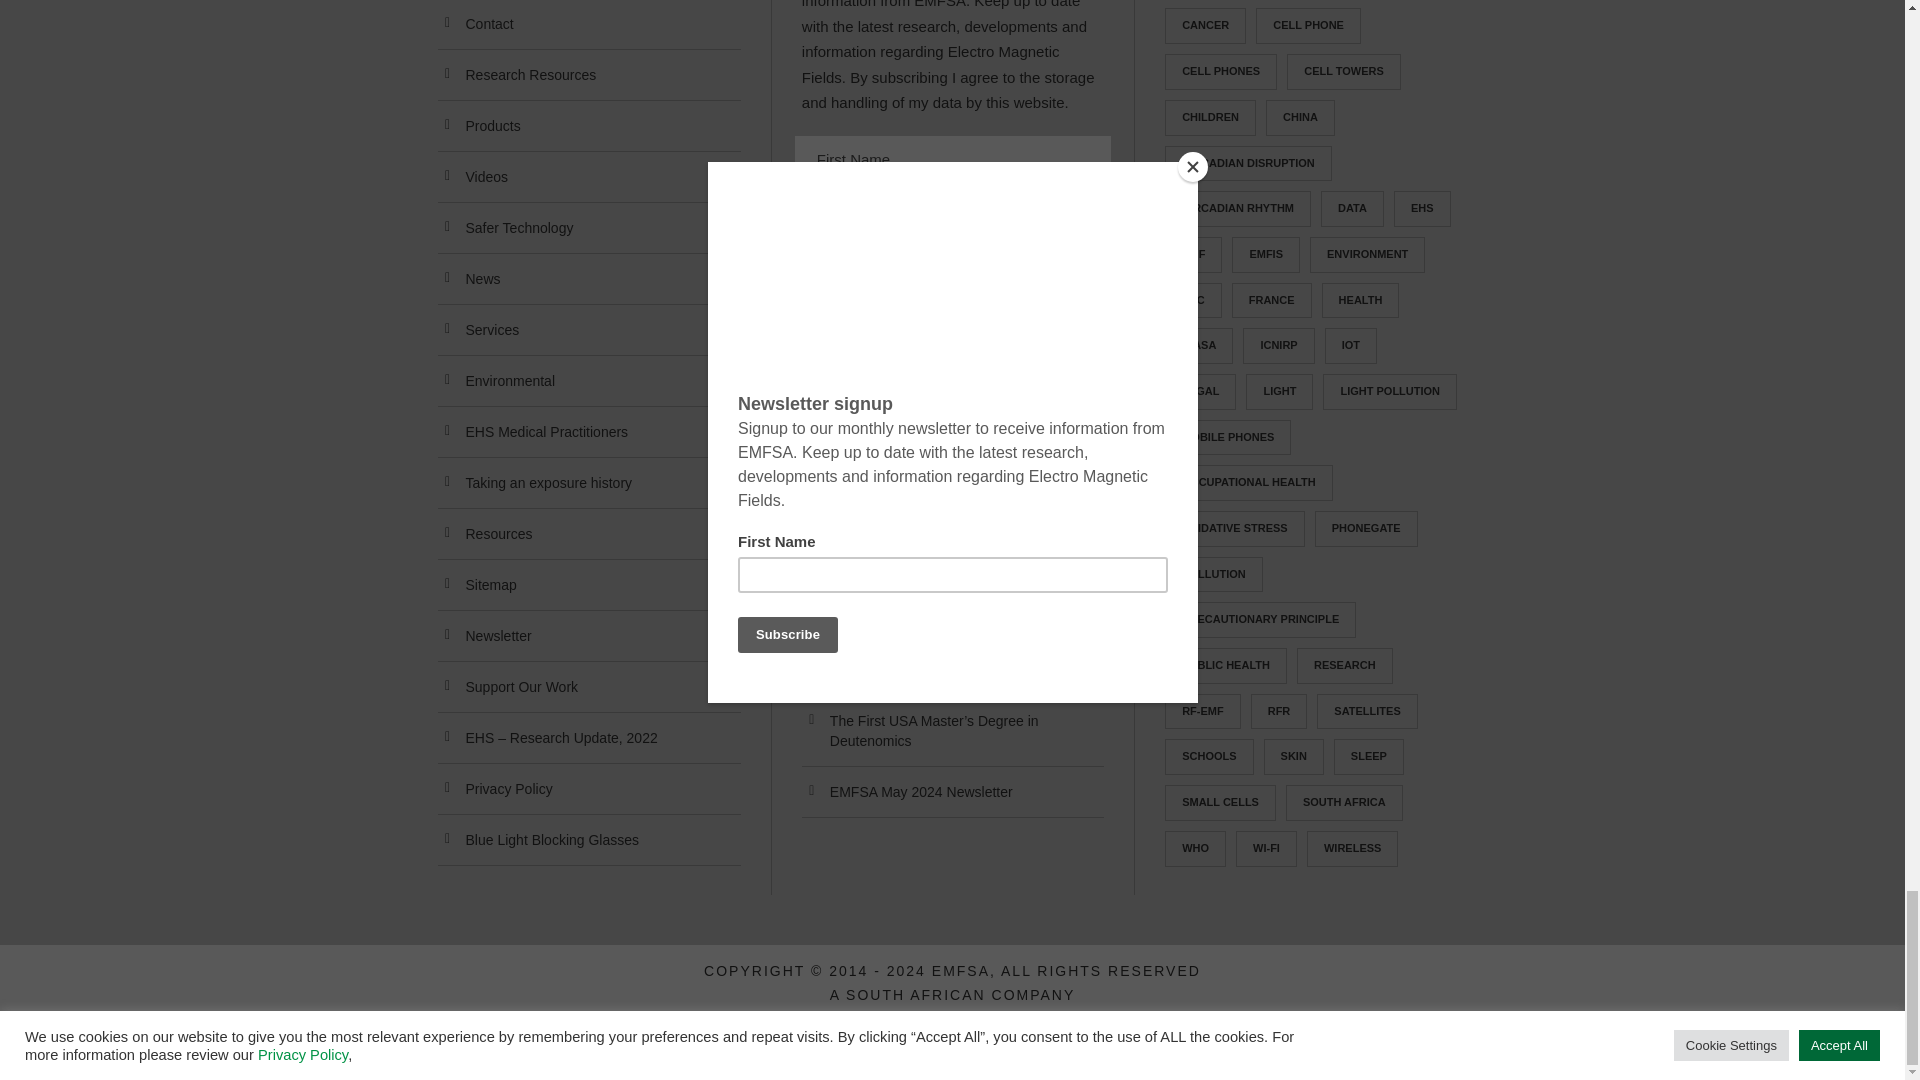 This screenshot has width=1920, height=1080. What do you see at coordinates (952, 252) in the screenshot?
I see `Subscribe` at bounding box center [952, 252].